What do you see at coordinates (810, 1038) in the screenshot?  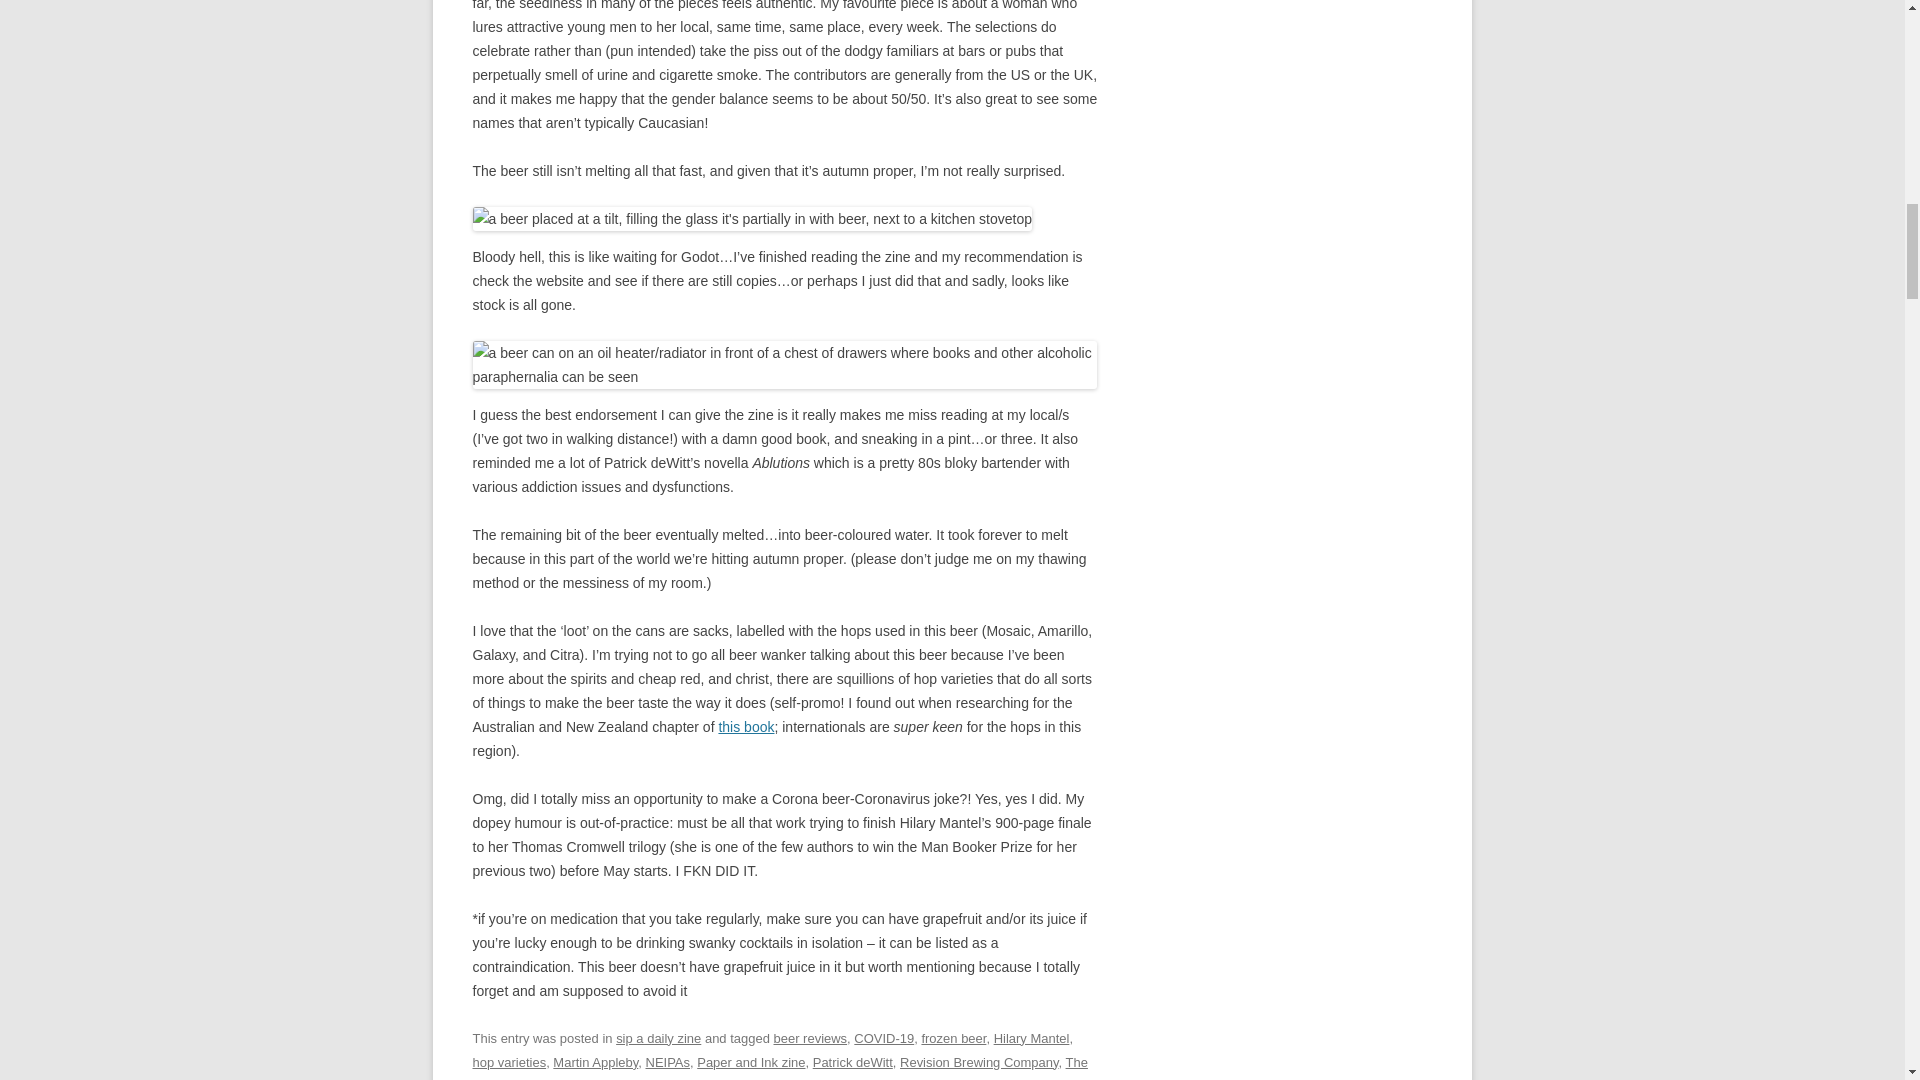 I see `beer reviews` at bounding box center [810, 1038].